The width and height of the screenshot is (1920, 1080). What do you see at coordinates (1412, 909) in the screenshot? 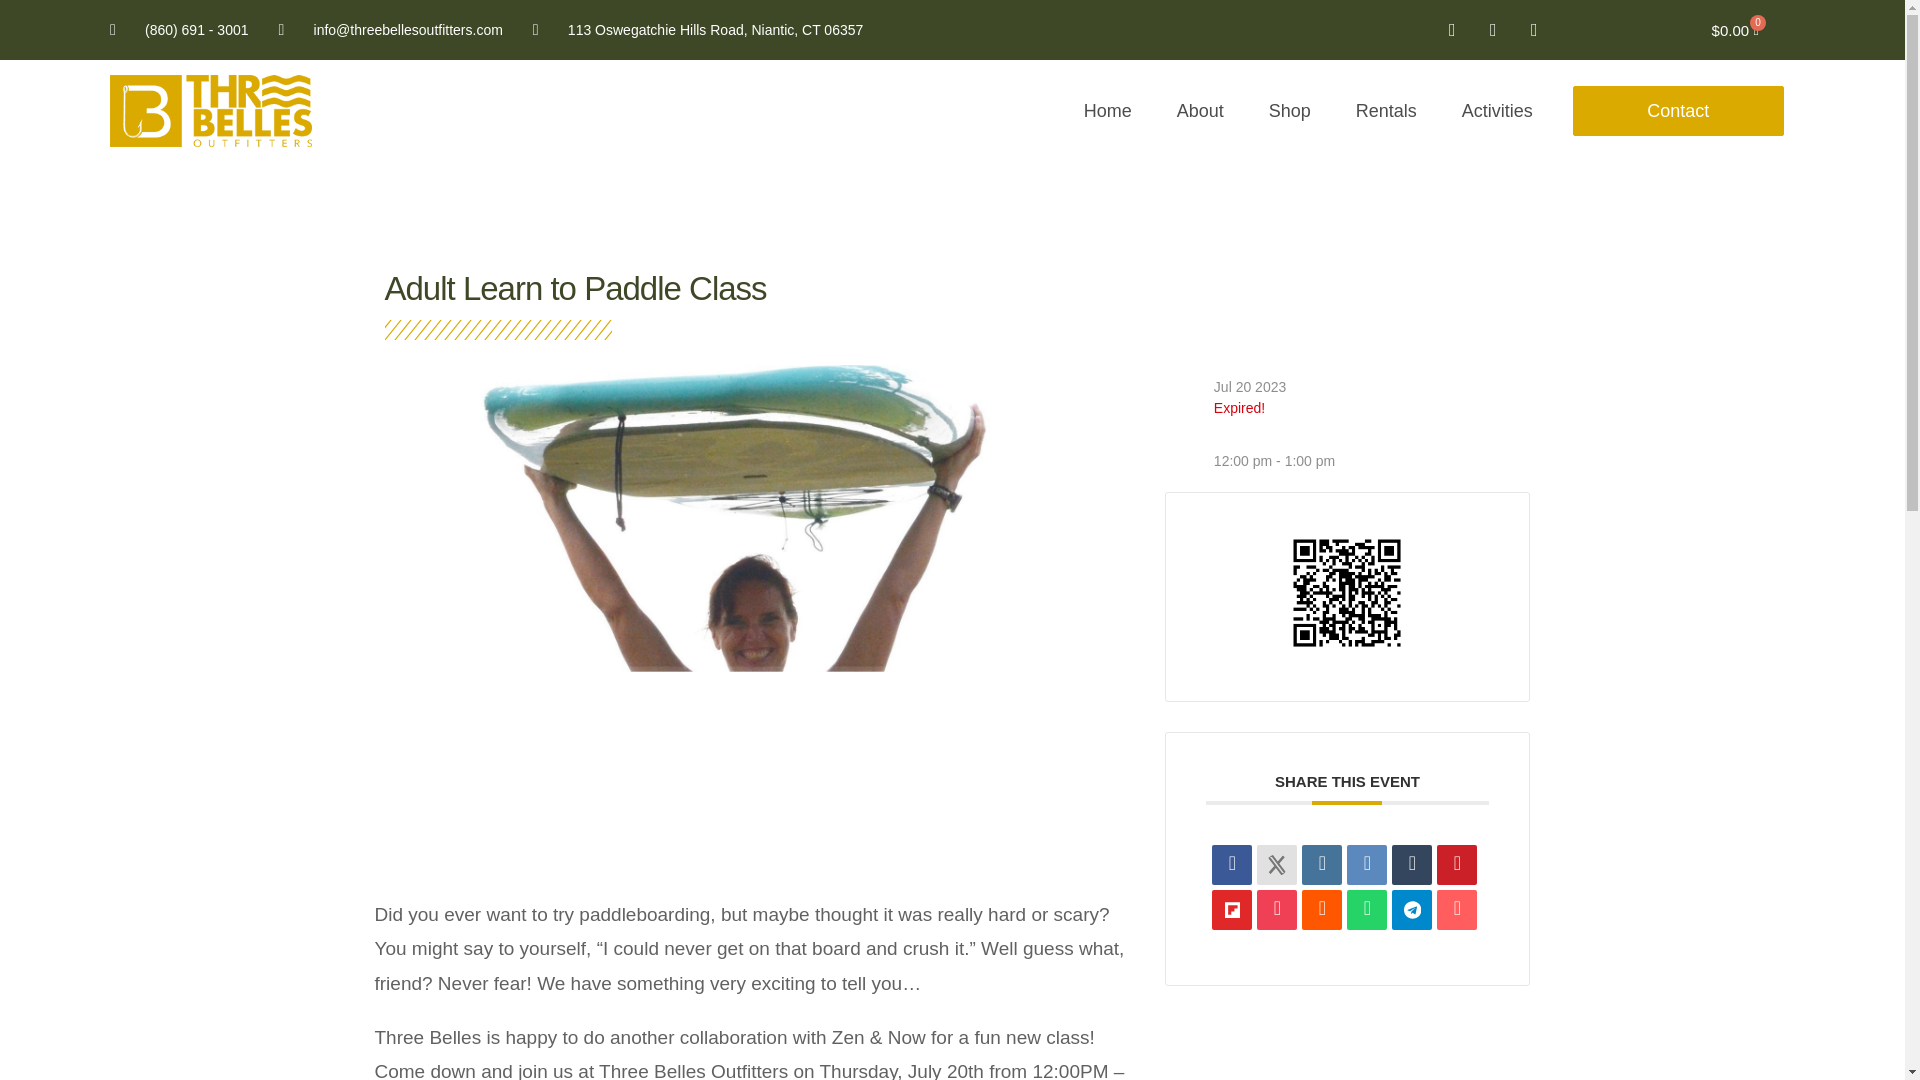
I see `Share on Telegram` at bounding box center [1412, 909].